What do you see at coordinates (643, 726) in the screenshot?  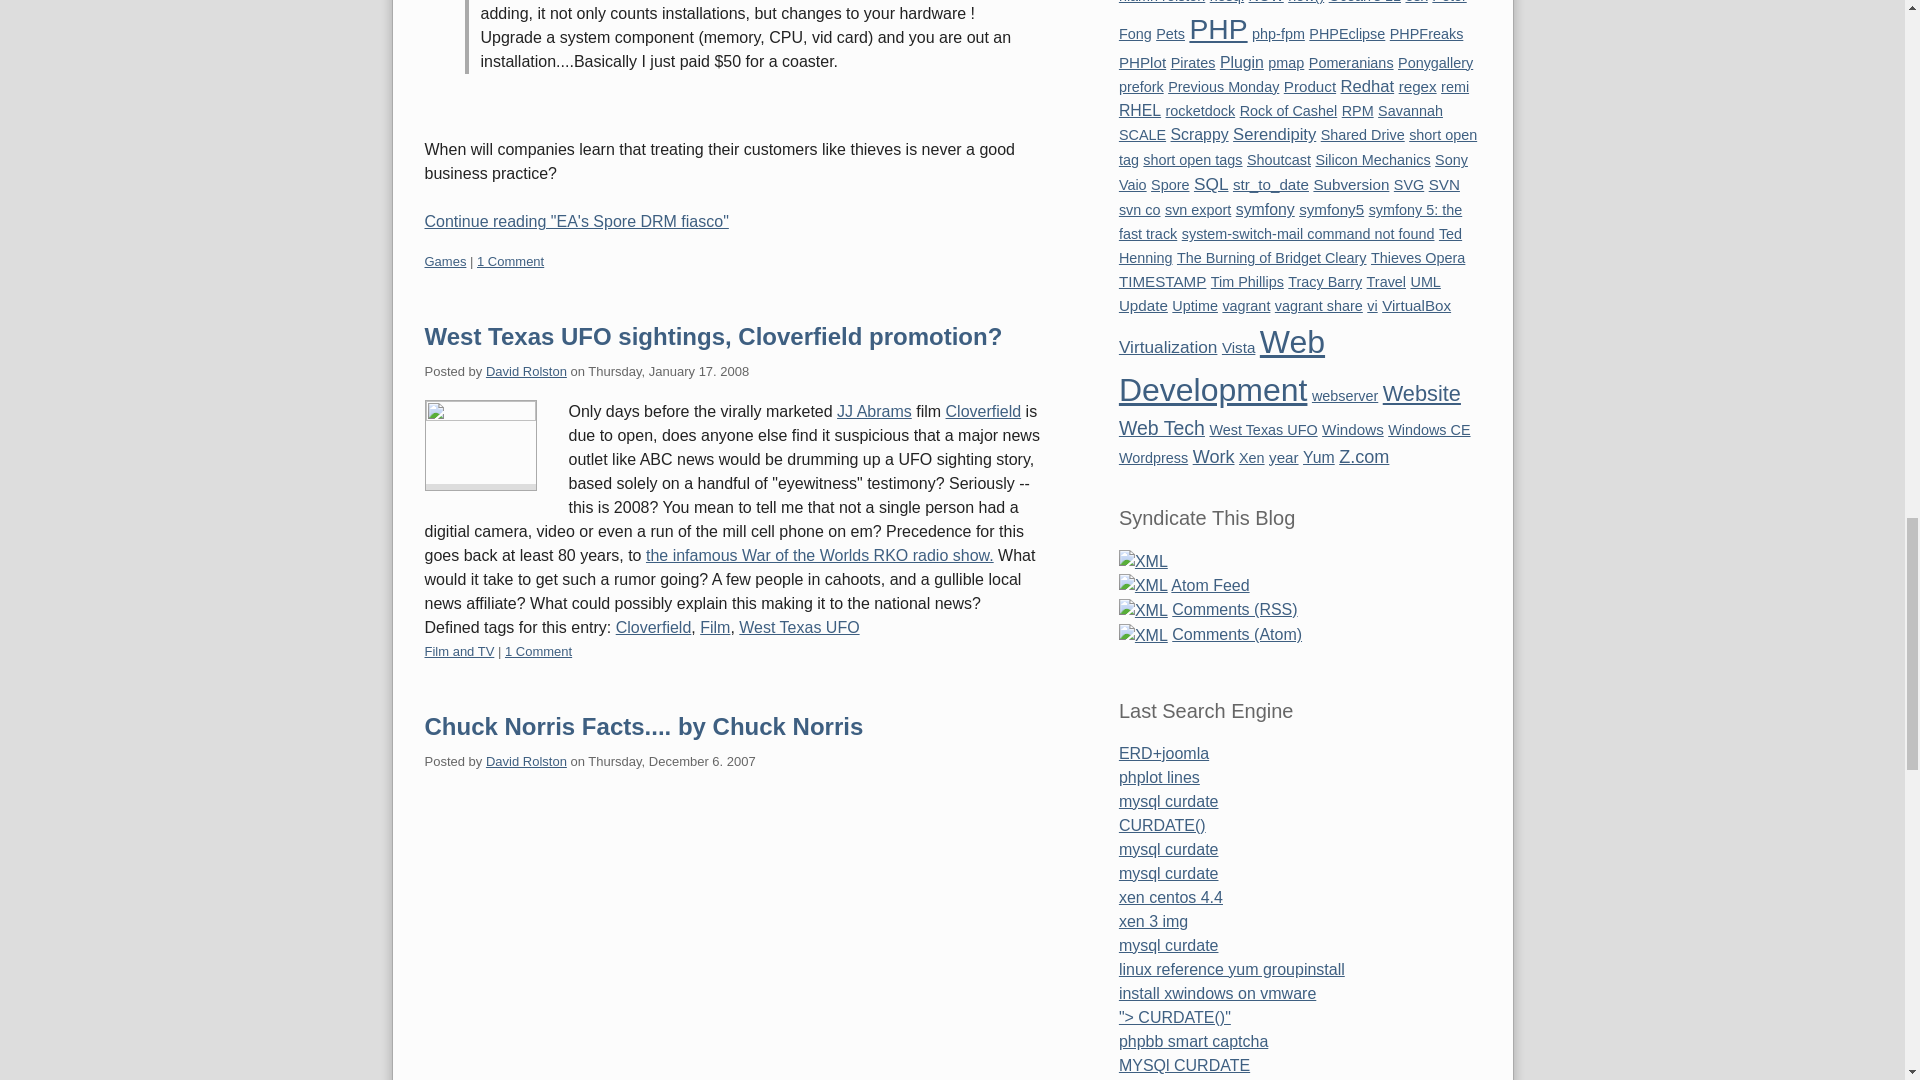 I see `Chuck Norris Facts.... by Chuck Norris` at bounding box center [643, 726].